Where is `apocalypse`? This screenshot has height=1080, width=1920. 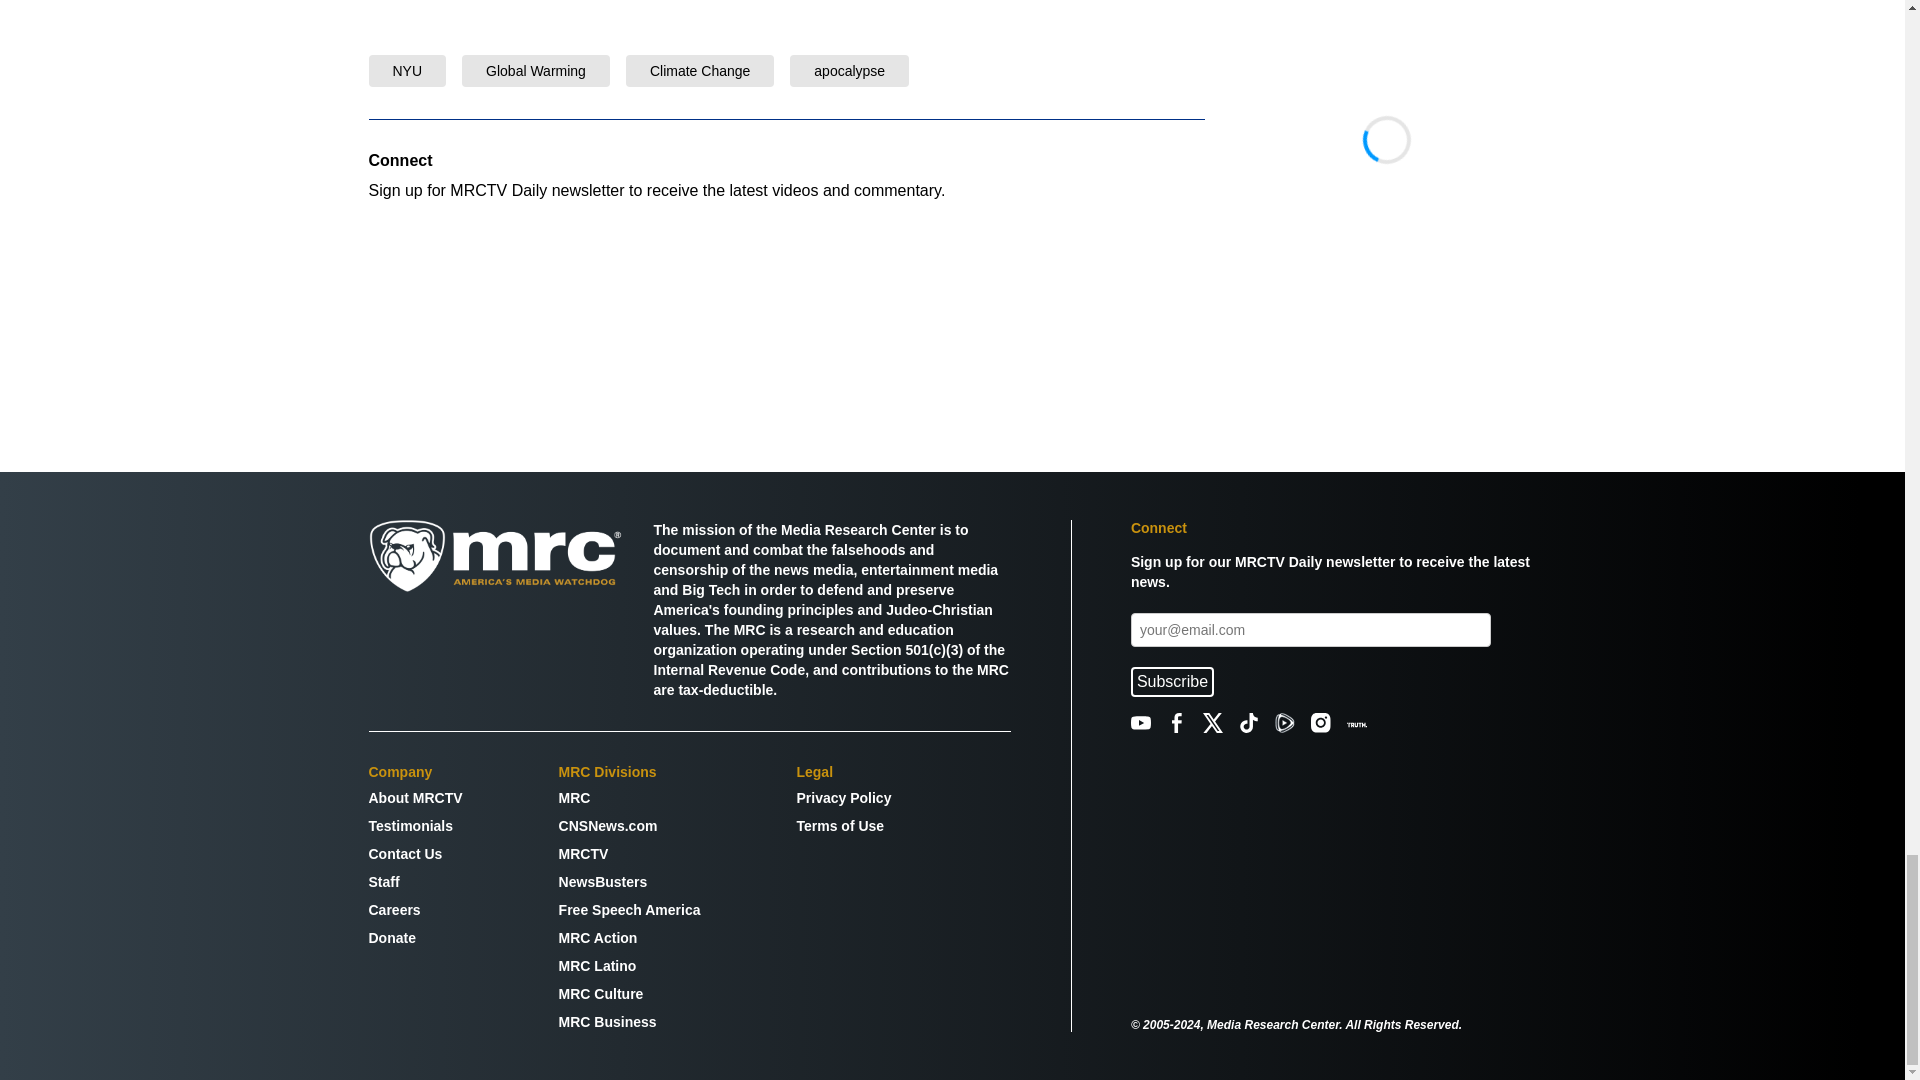 apocalypse is located at coordinates (850, 70).